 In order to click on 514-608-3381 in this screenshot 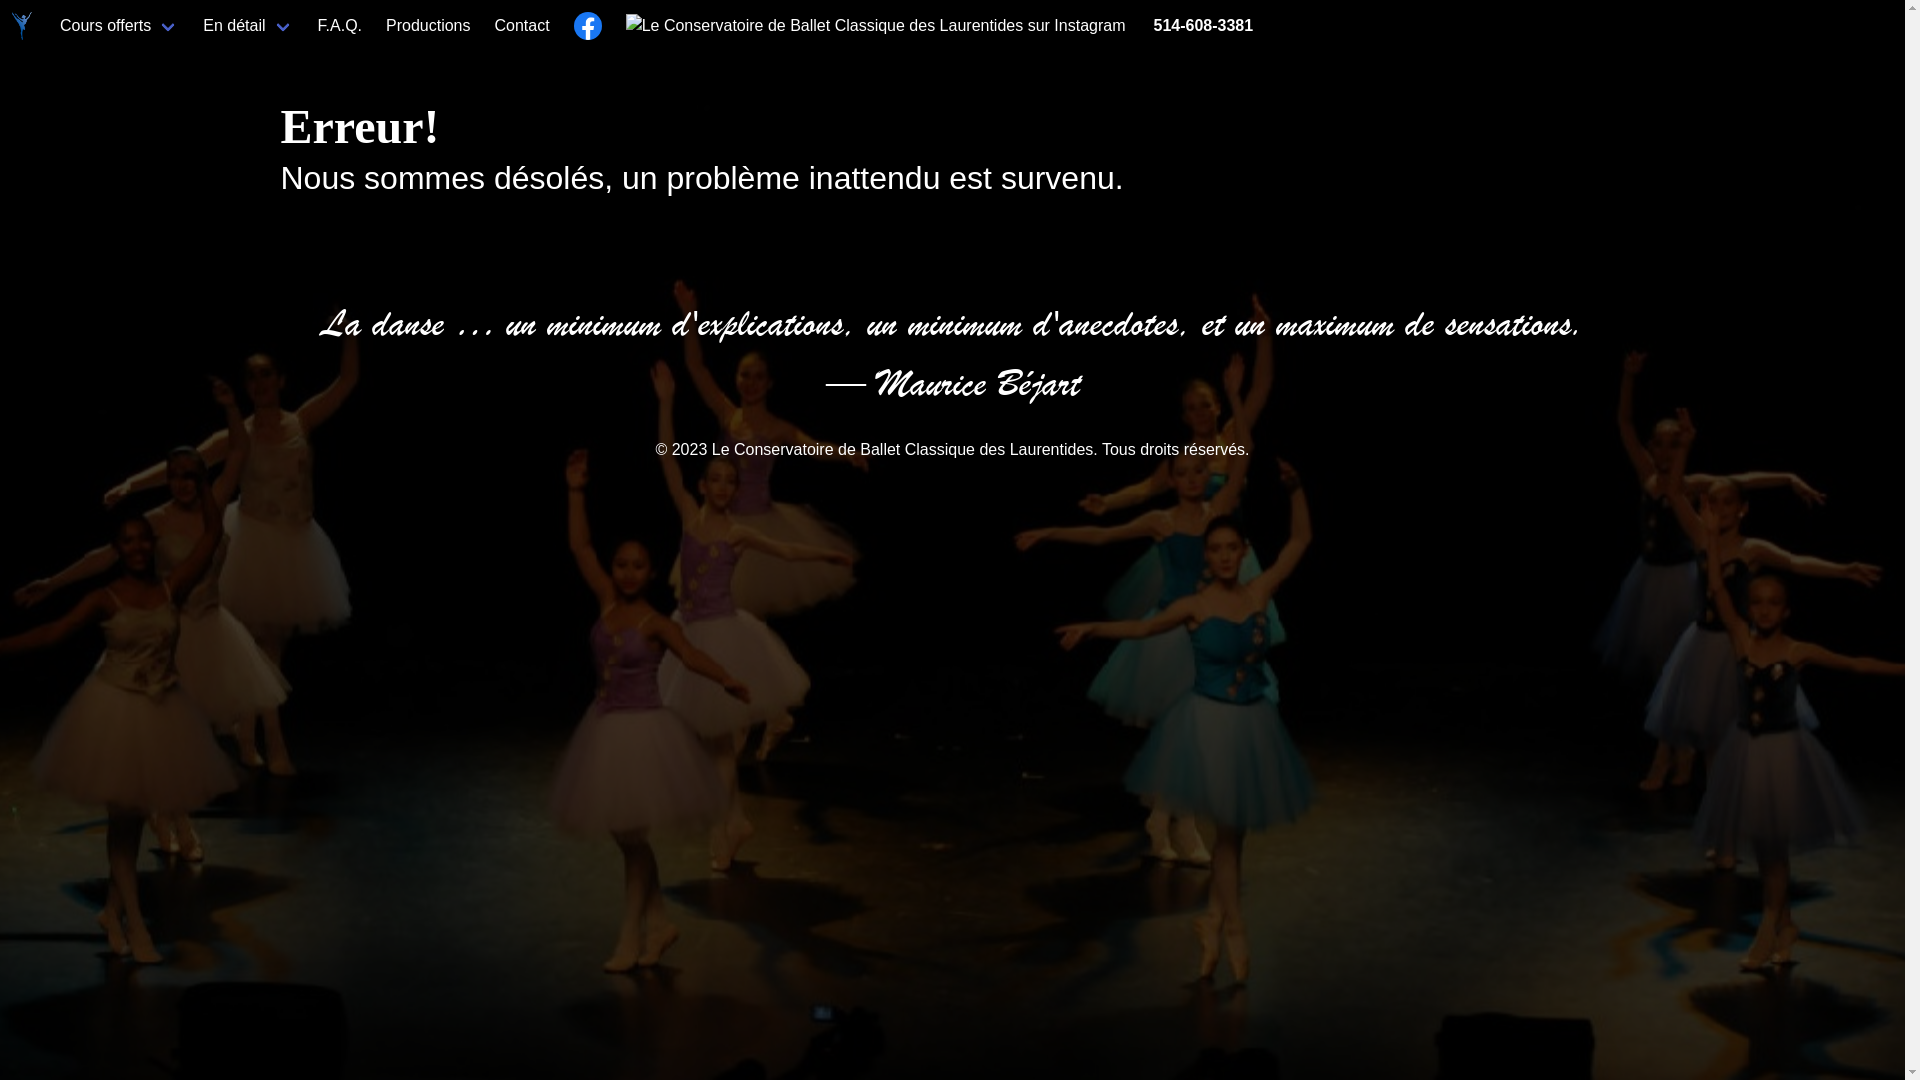, I will do `click(1203, 26)`.